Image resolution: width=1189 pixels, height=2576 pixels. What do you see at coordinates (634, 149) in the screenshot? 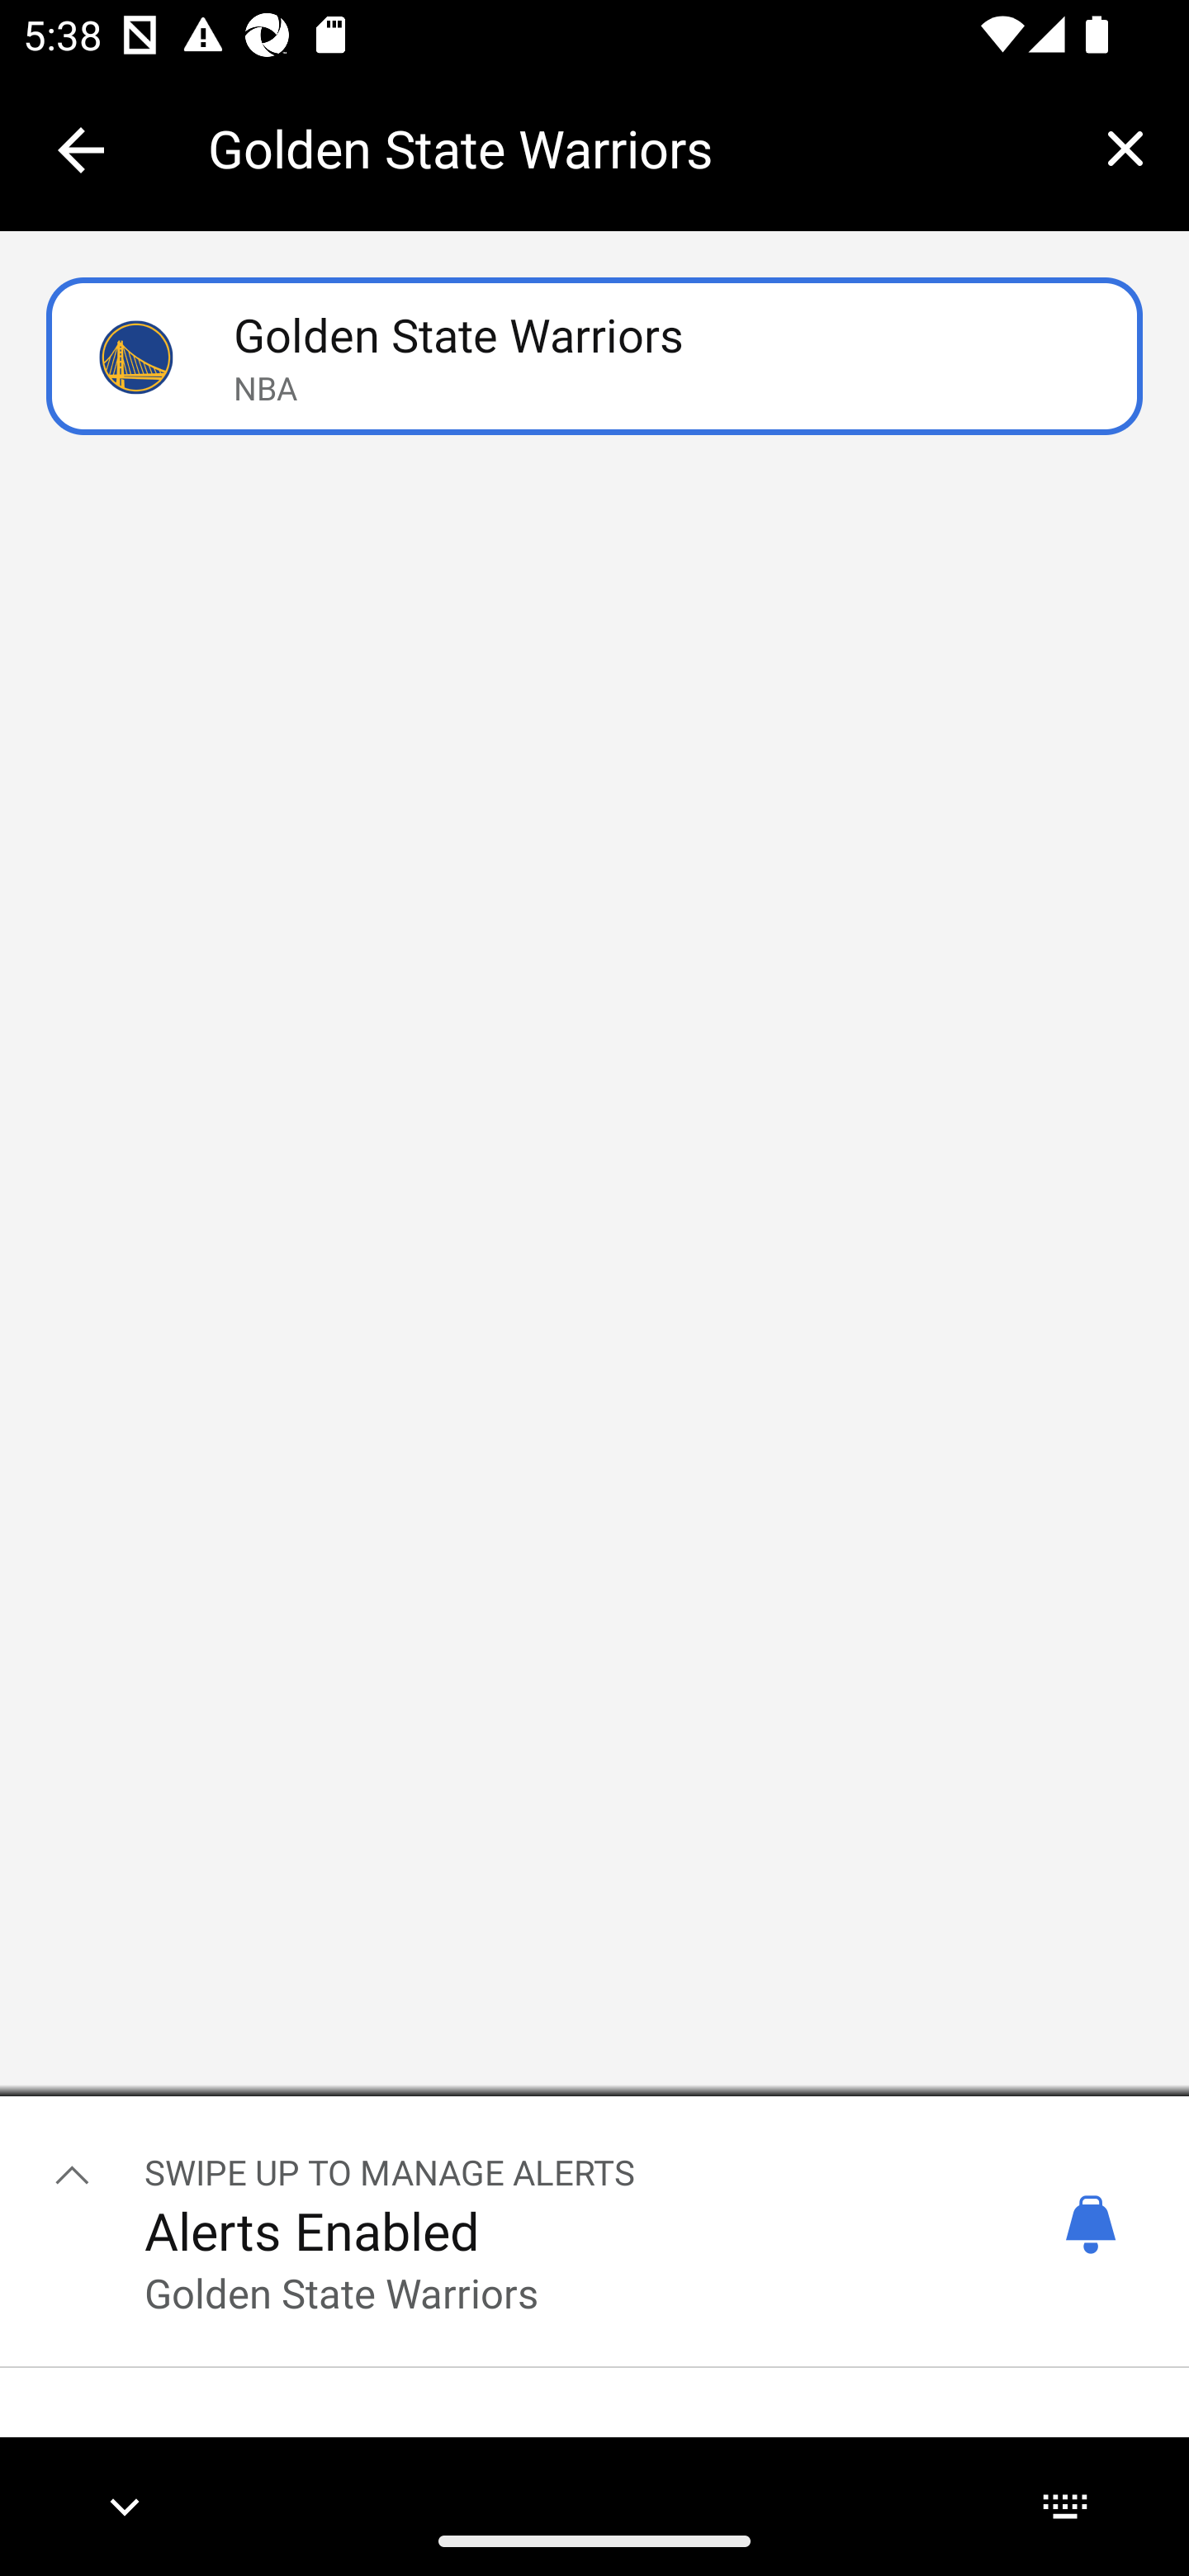
I see `Golden State Warriors` at bounding box center [634, 149].